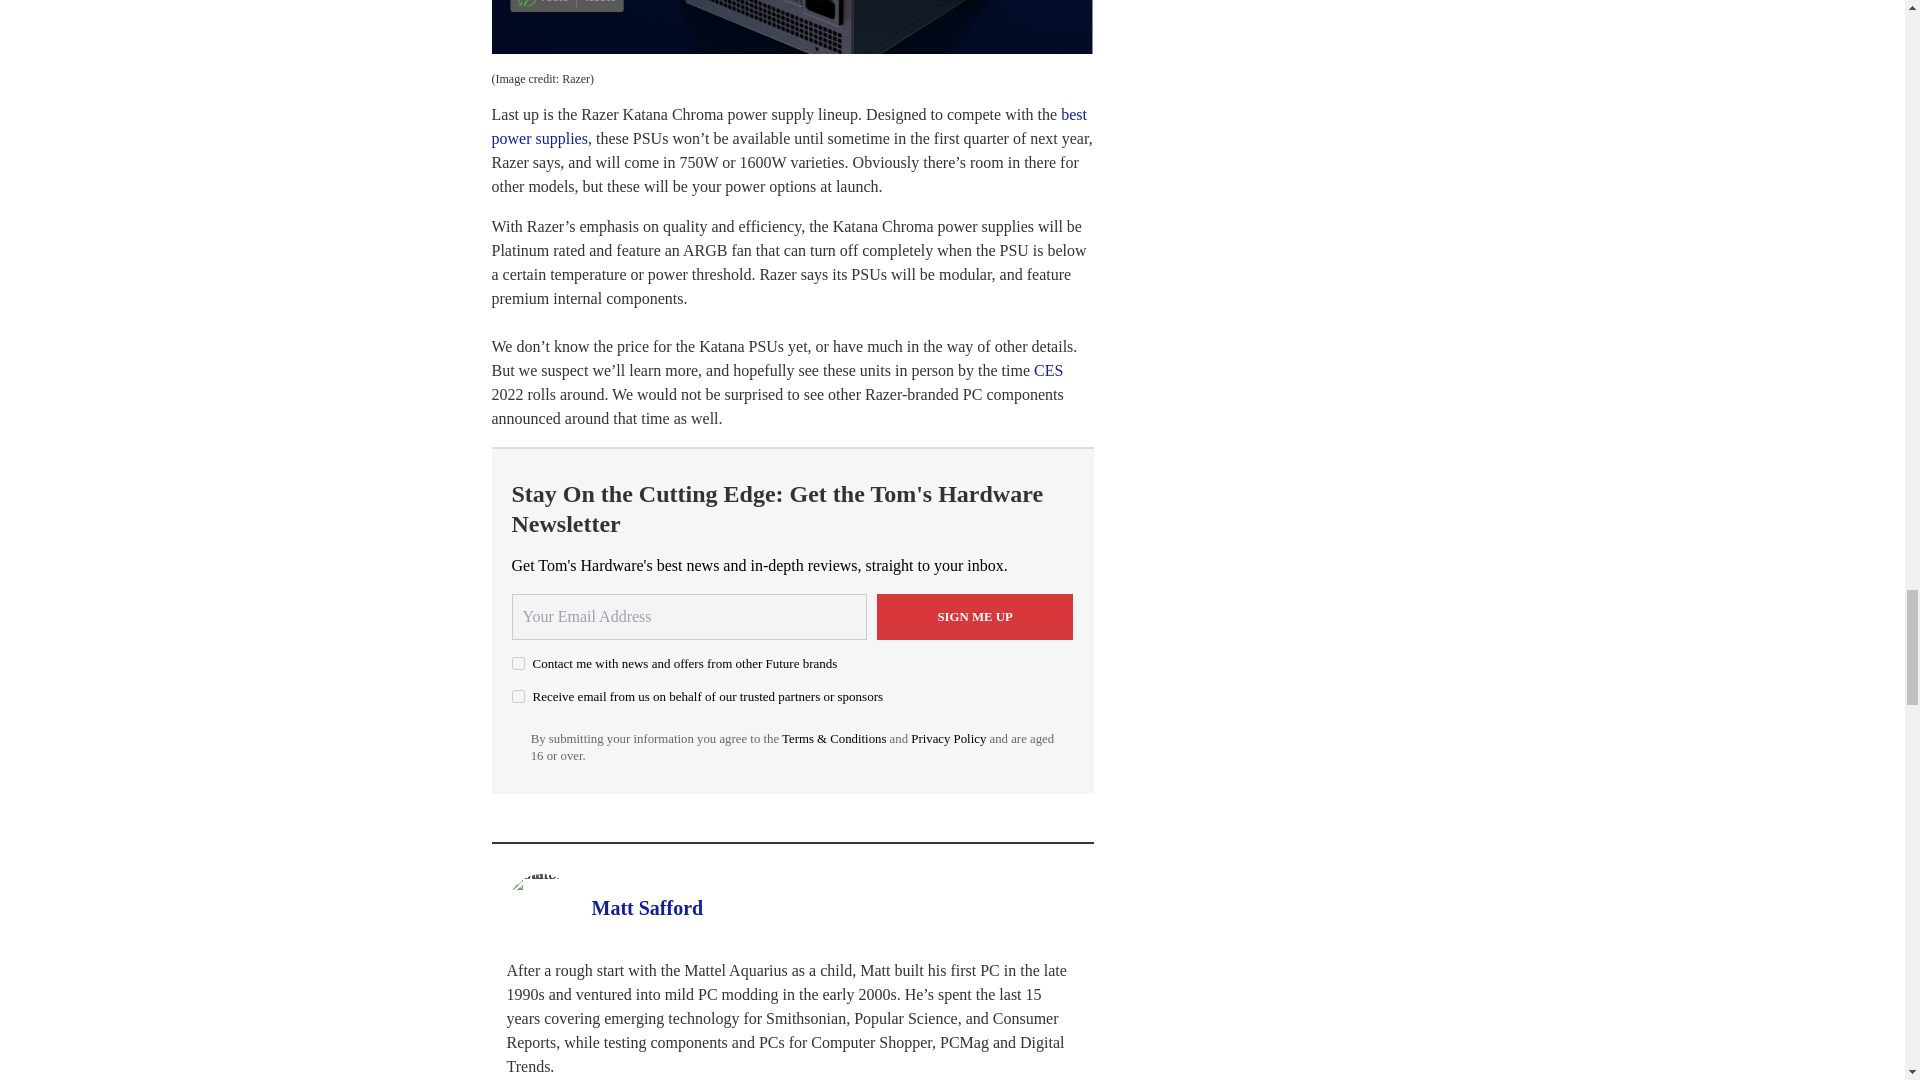 The image size is (1920, 1080). I want to click on on, so click(518, 696).